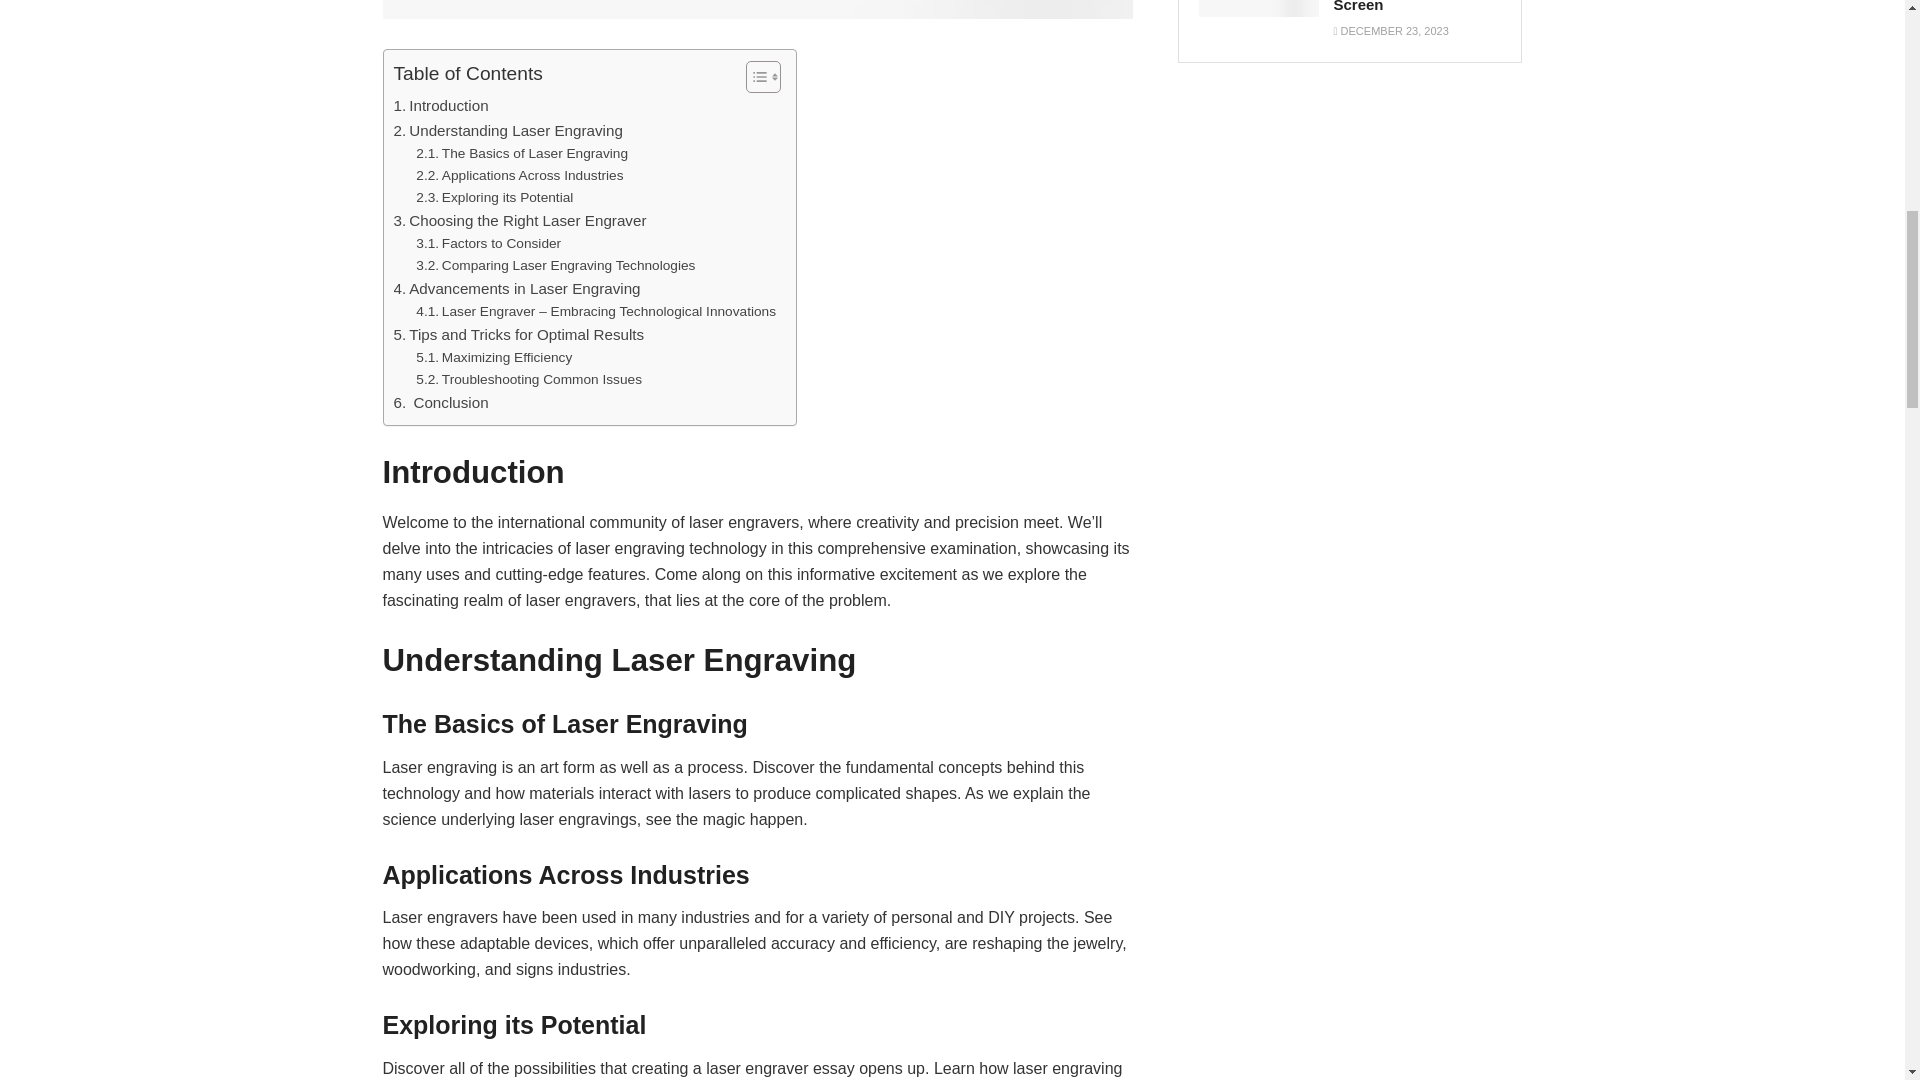  Describe the element at coordinates (494, 198) in the screenshot. I see `Exploring its Potential` at that location.